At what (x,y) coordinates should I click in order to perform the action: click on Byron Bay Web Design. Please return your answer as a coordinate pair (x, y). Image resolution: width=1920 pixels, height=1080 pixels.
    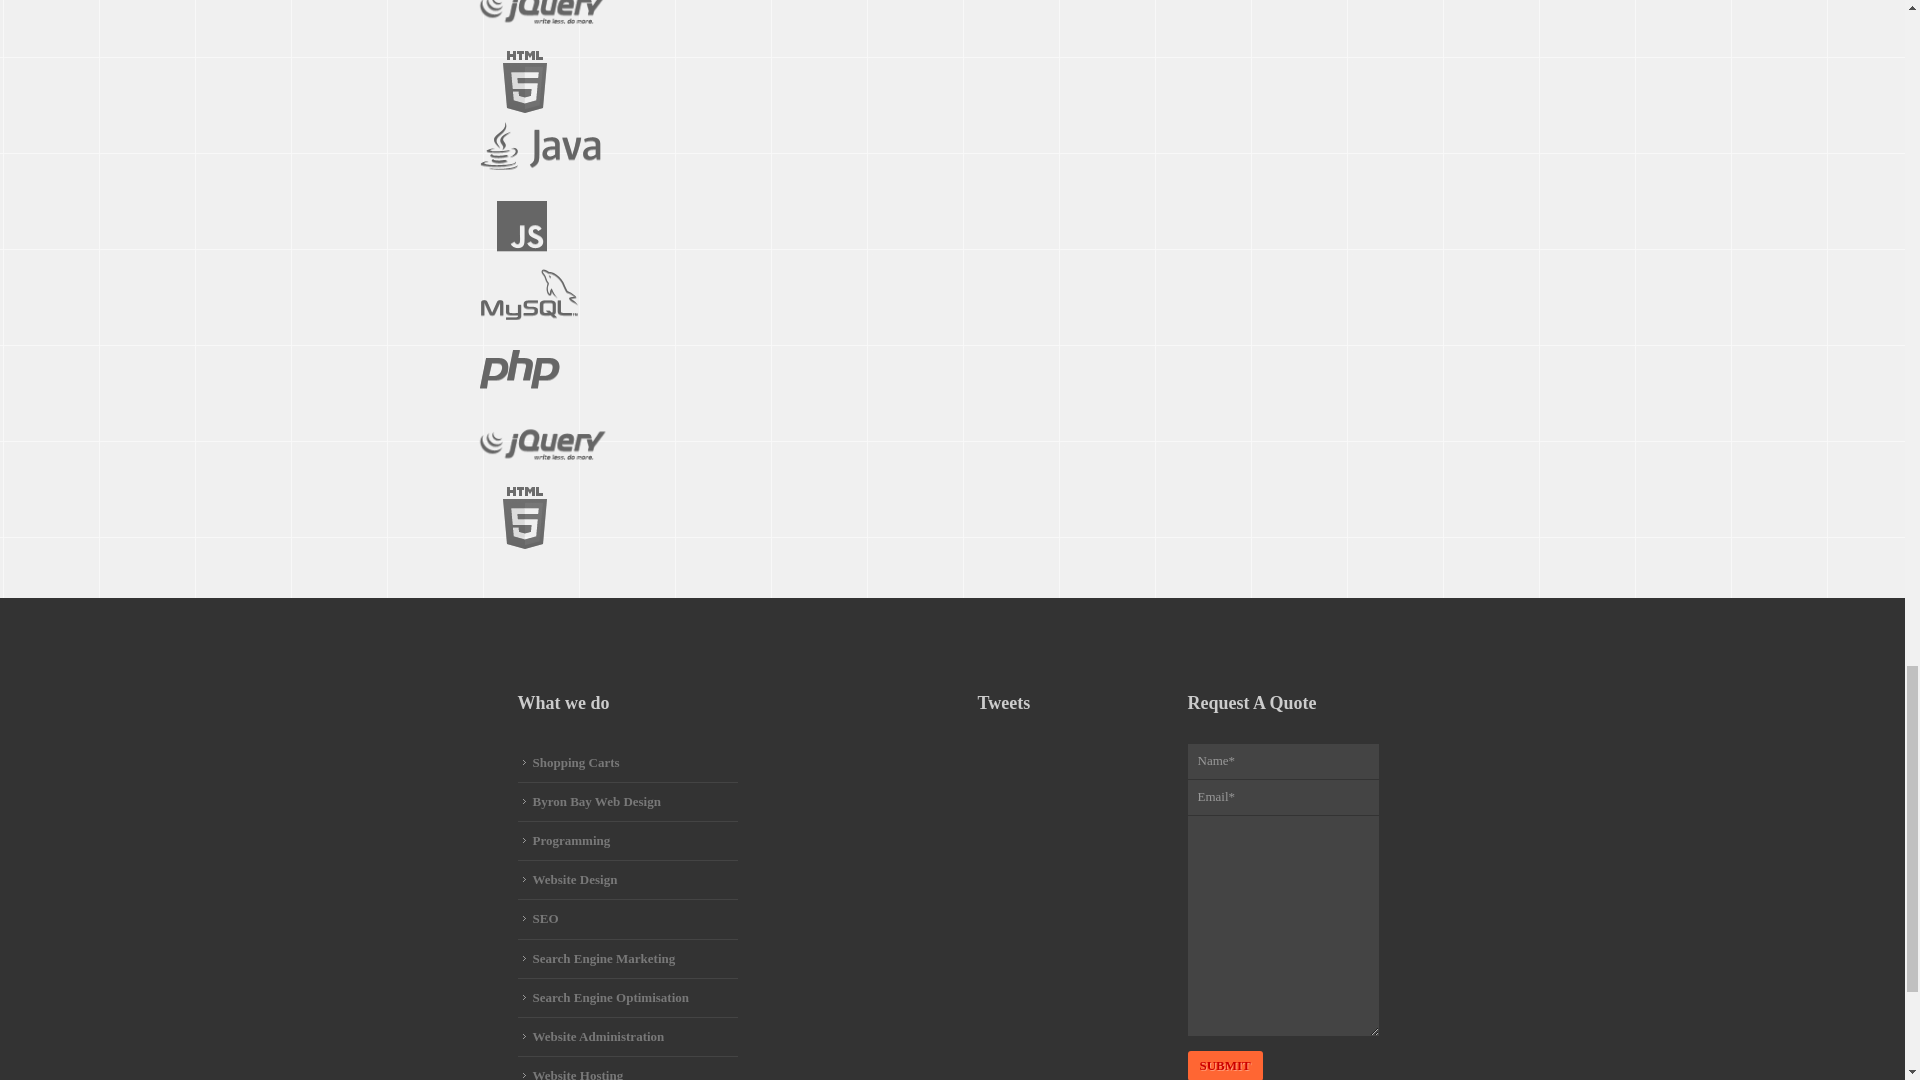
    Looking at the image, I should click on (591, 800).